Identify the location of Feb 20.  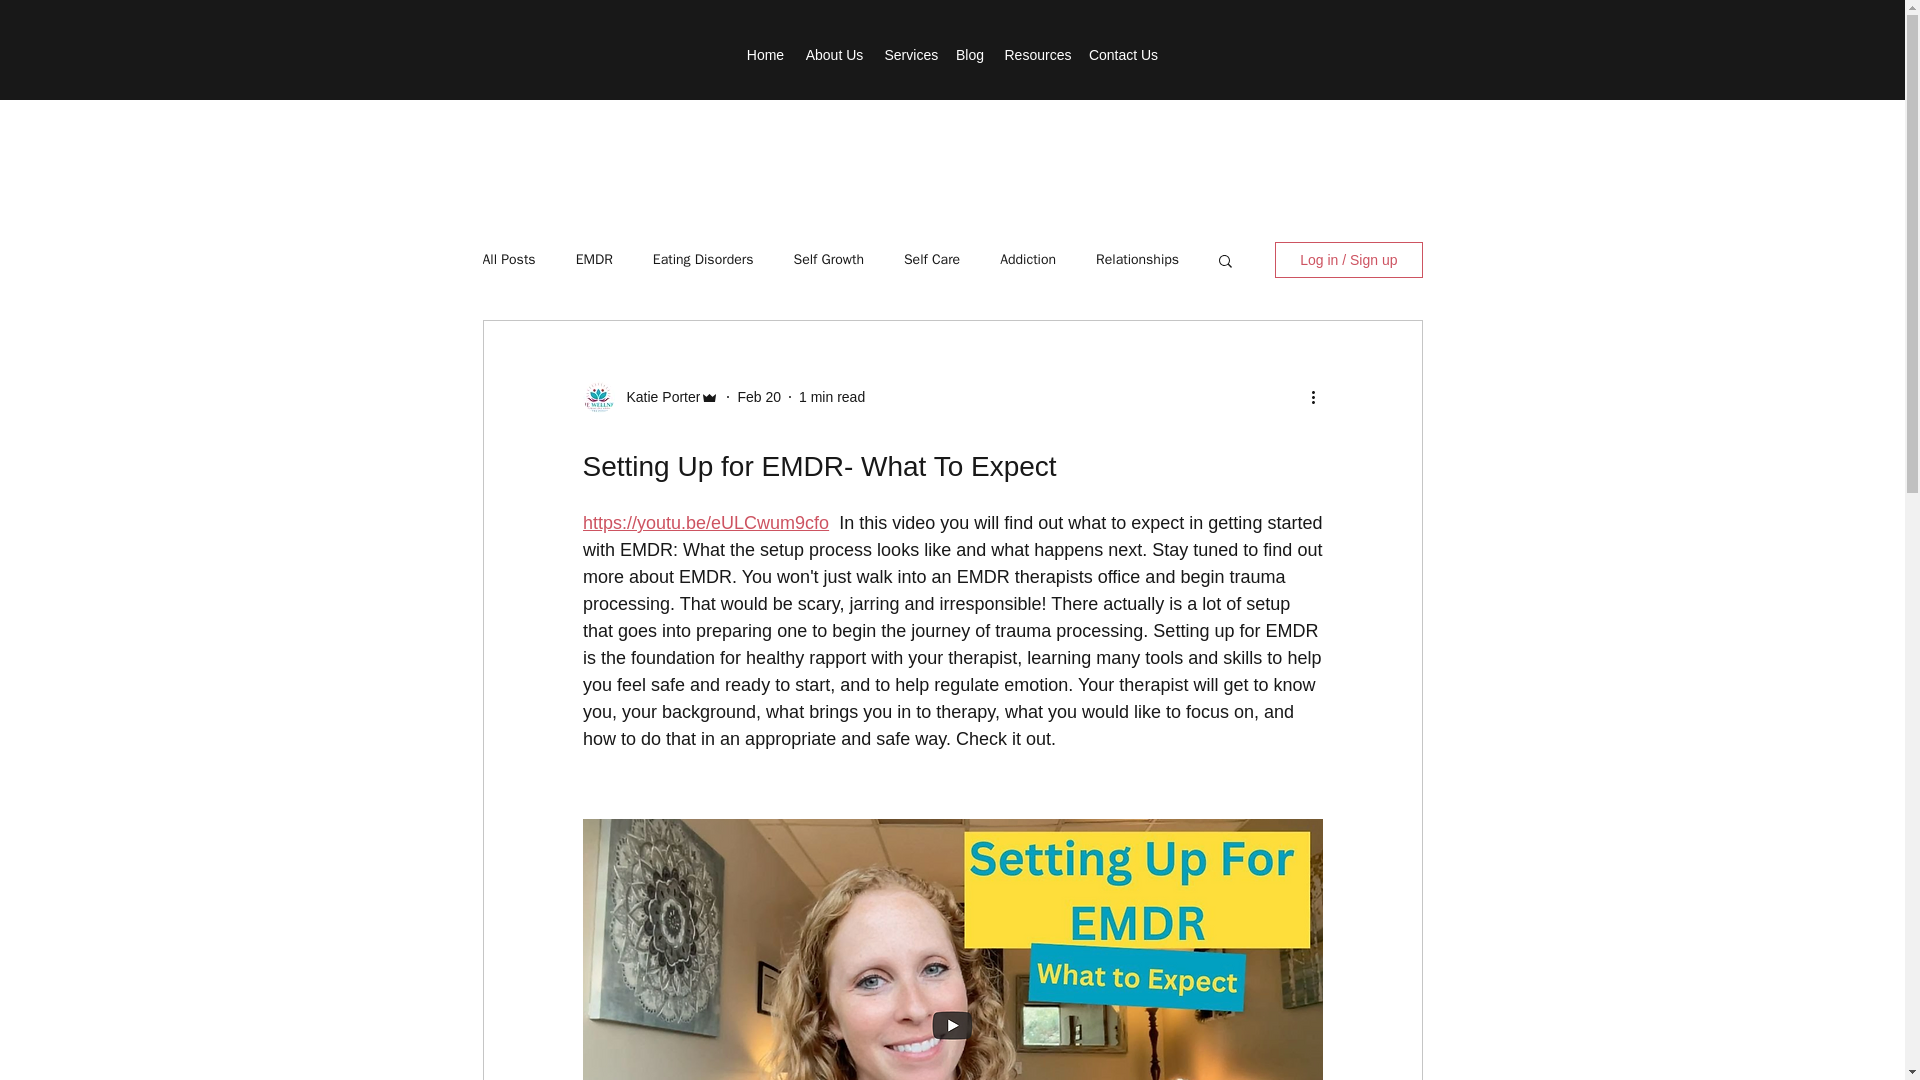
(759, 395).